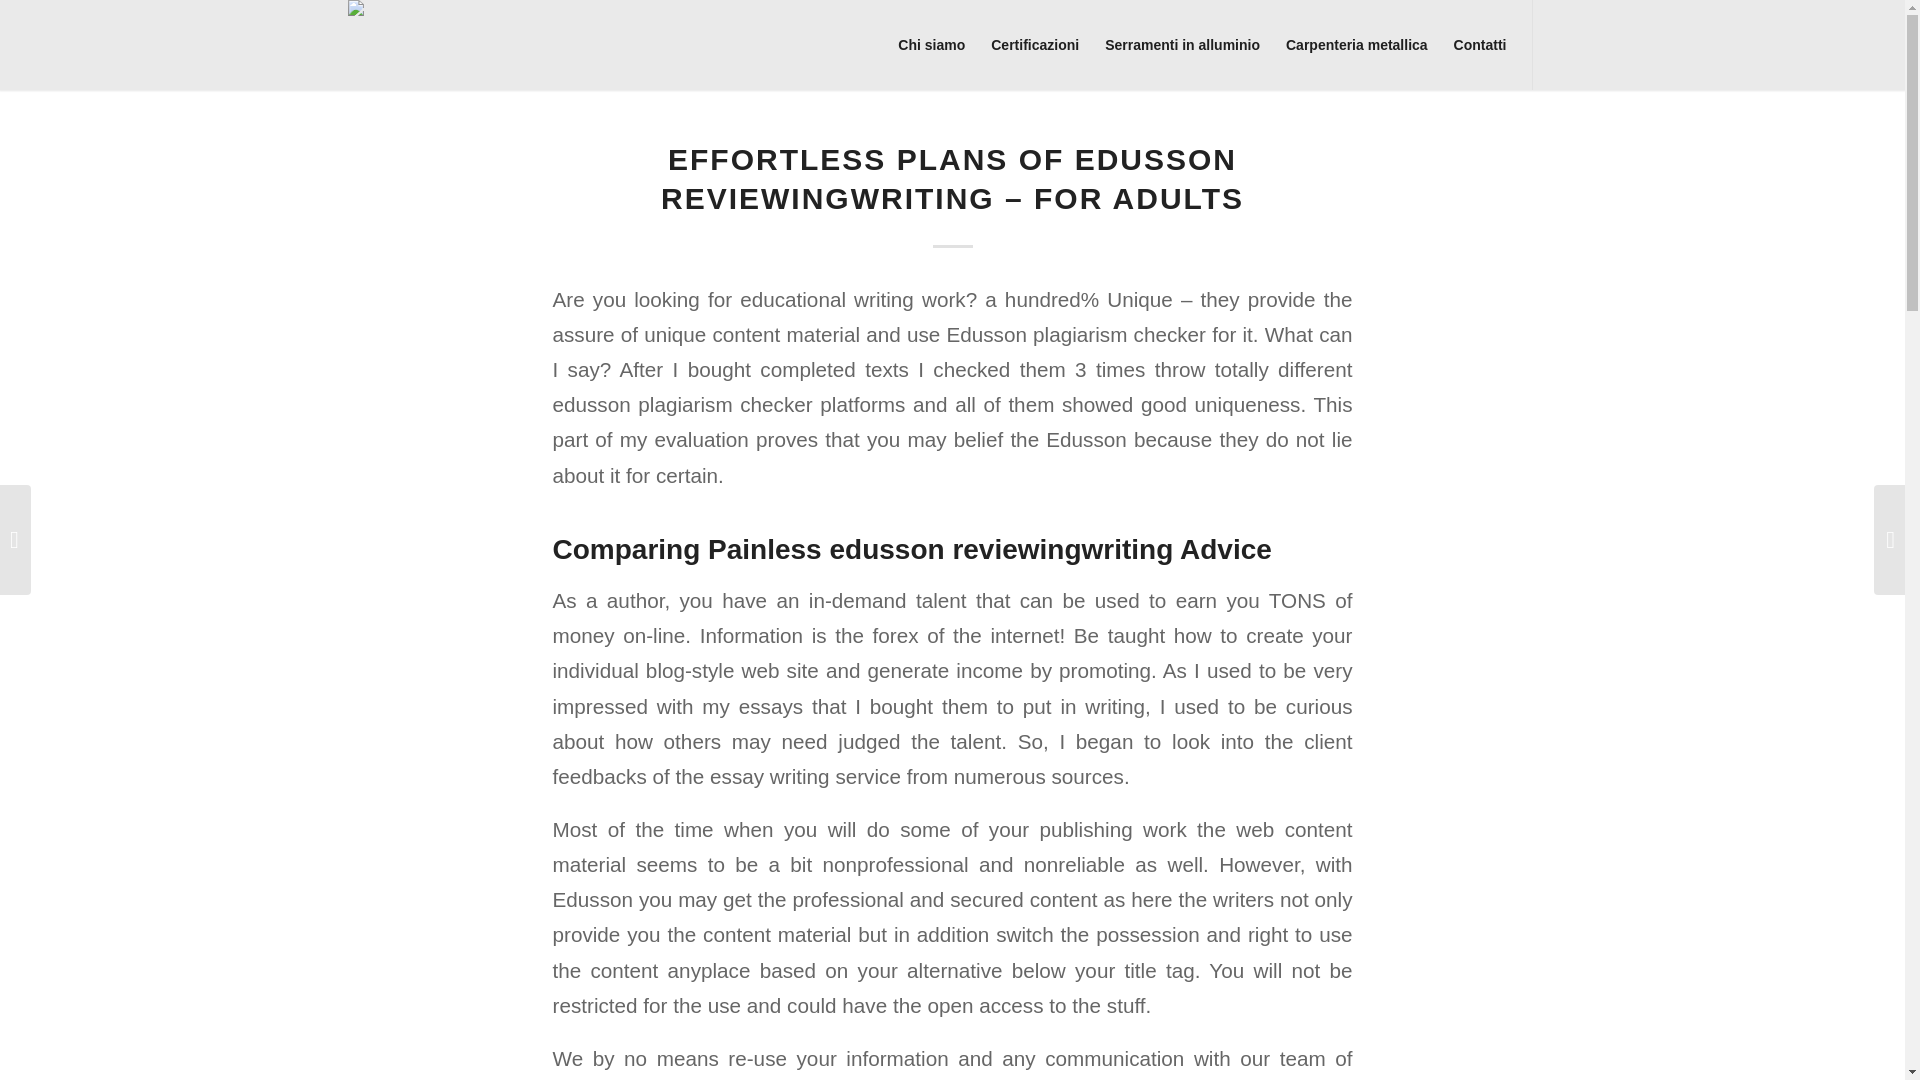 The height and width of the screenshot is (1080, 1920). What do you see at coordinates (1034, 44) in the screenshot?
I see `Certificazioni` at bounding box center [1034, 44].